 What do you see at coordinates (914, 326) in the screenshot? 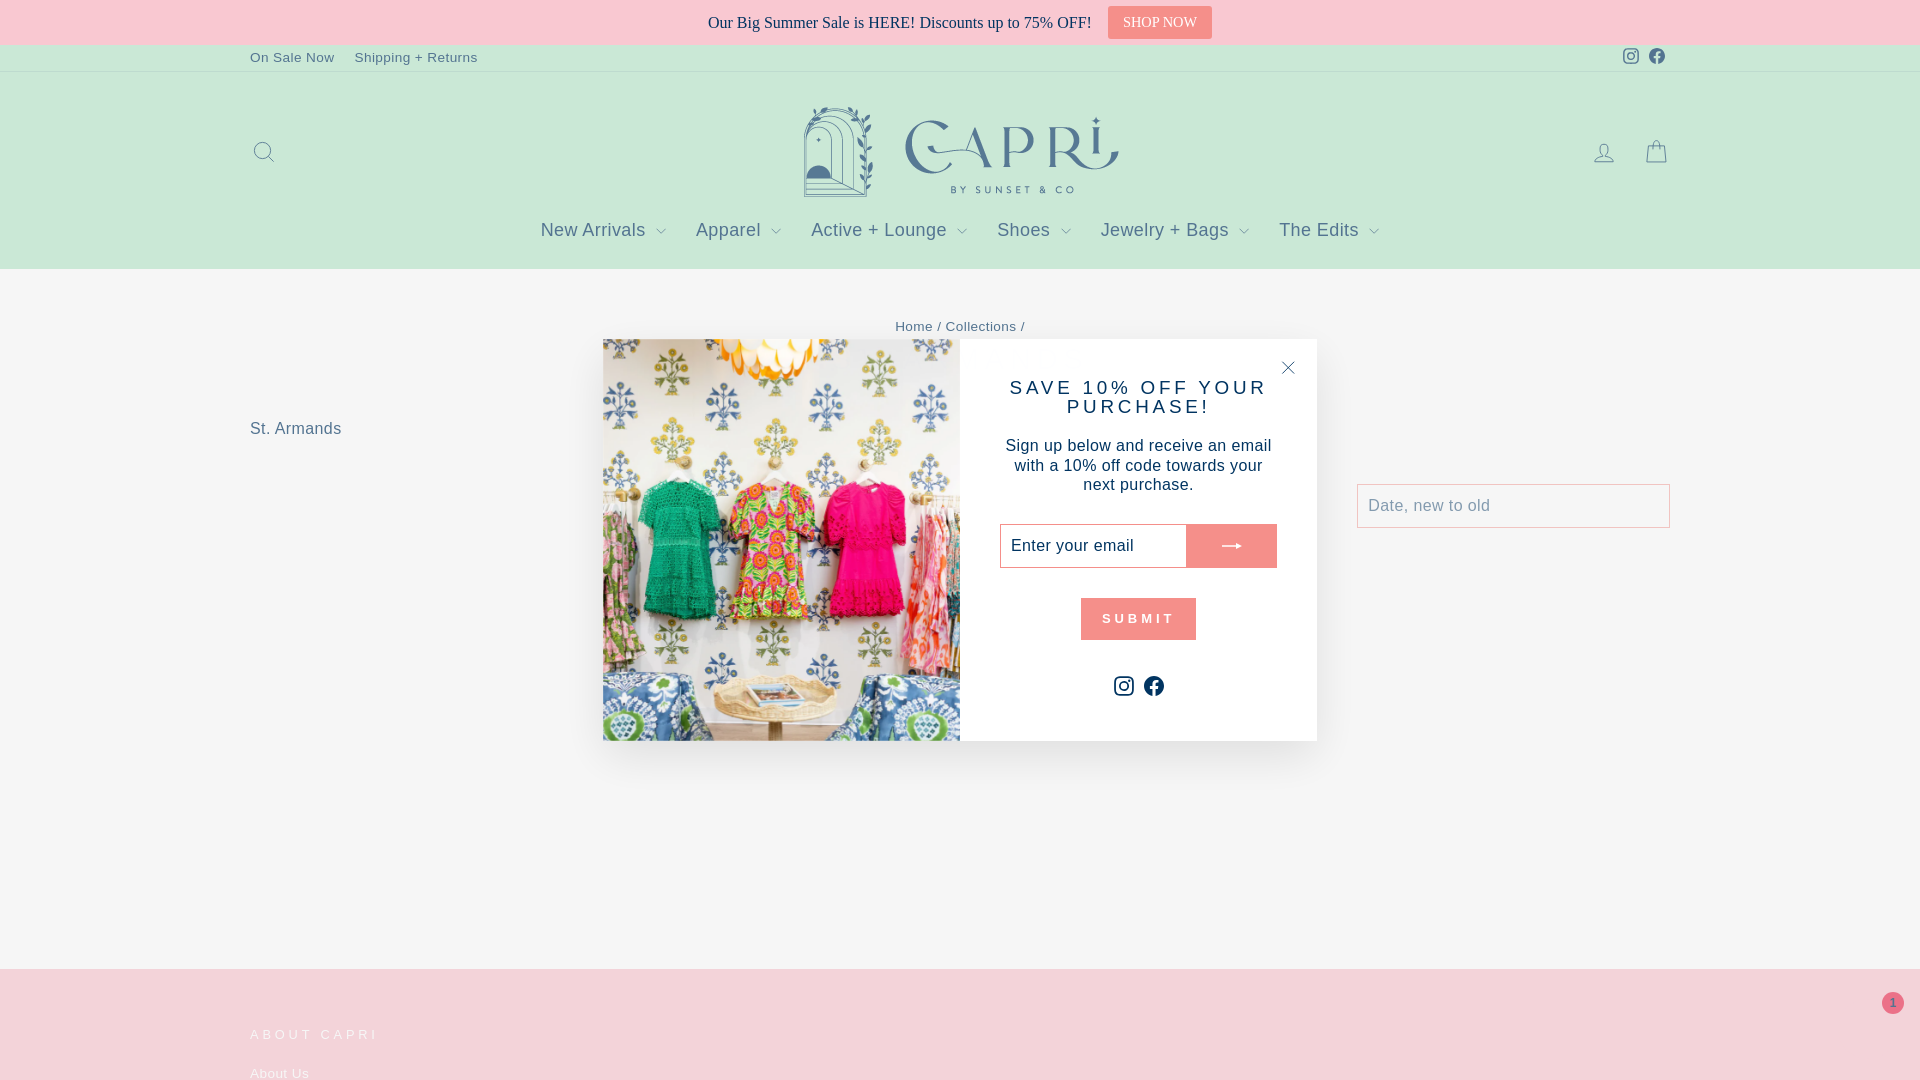
I see `Back to the frontpage` at bounding box center [914, 326].